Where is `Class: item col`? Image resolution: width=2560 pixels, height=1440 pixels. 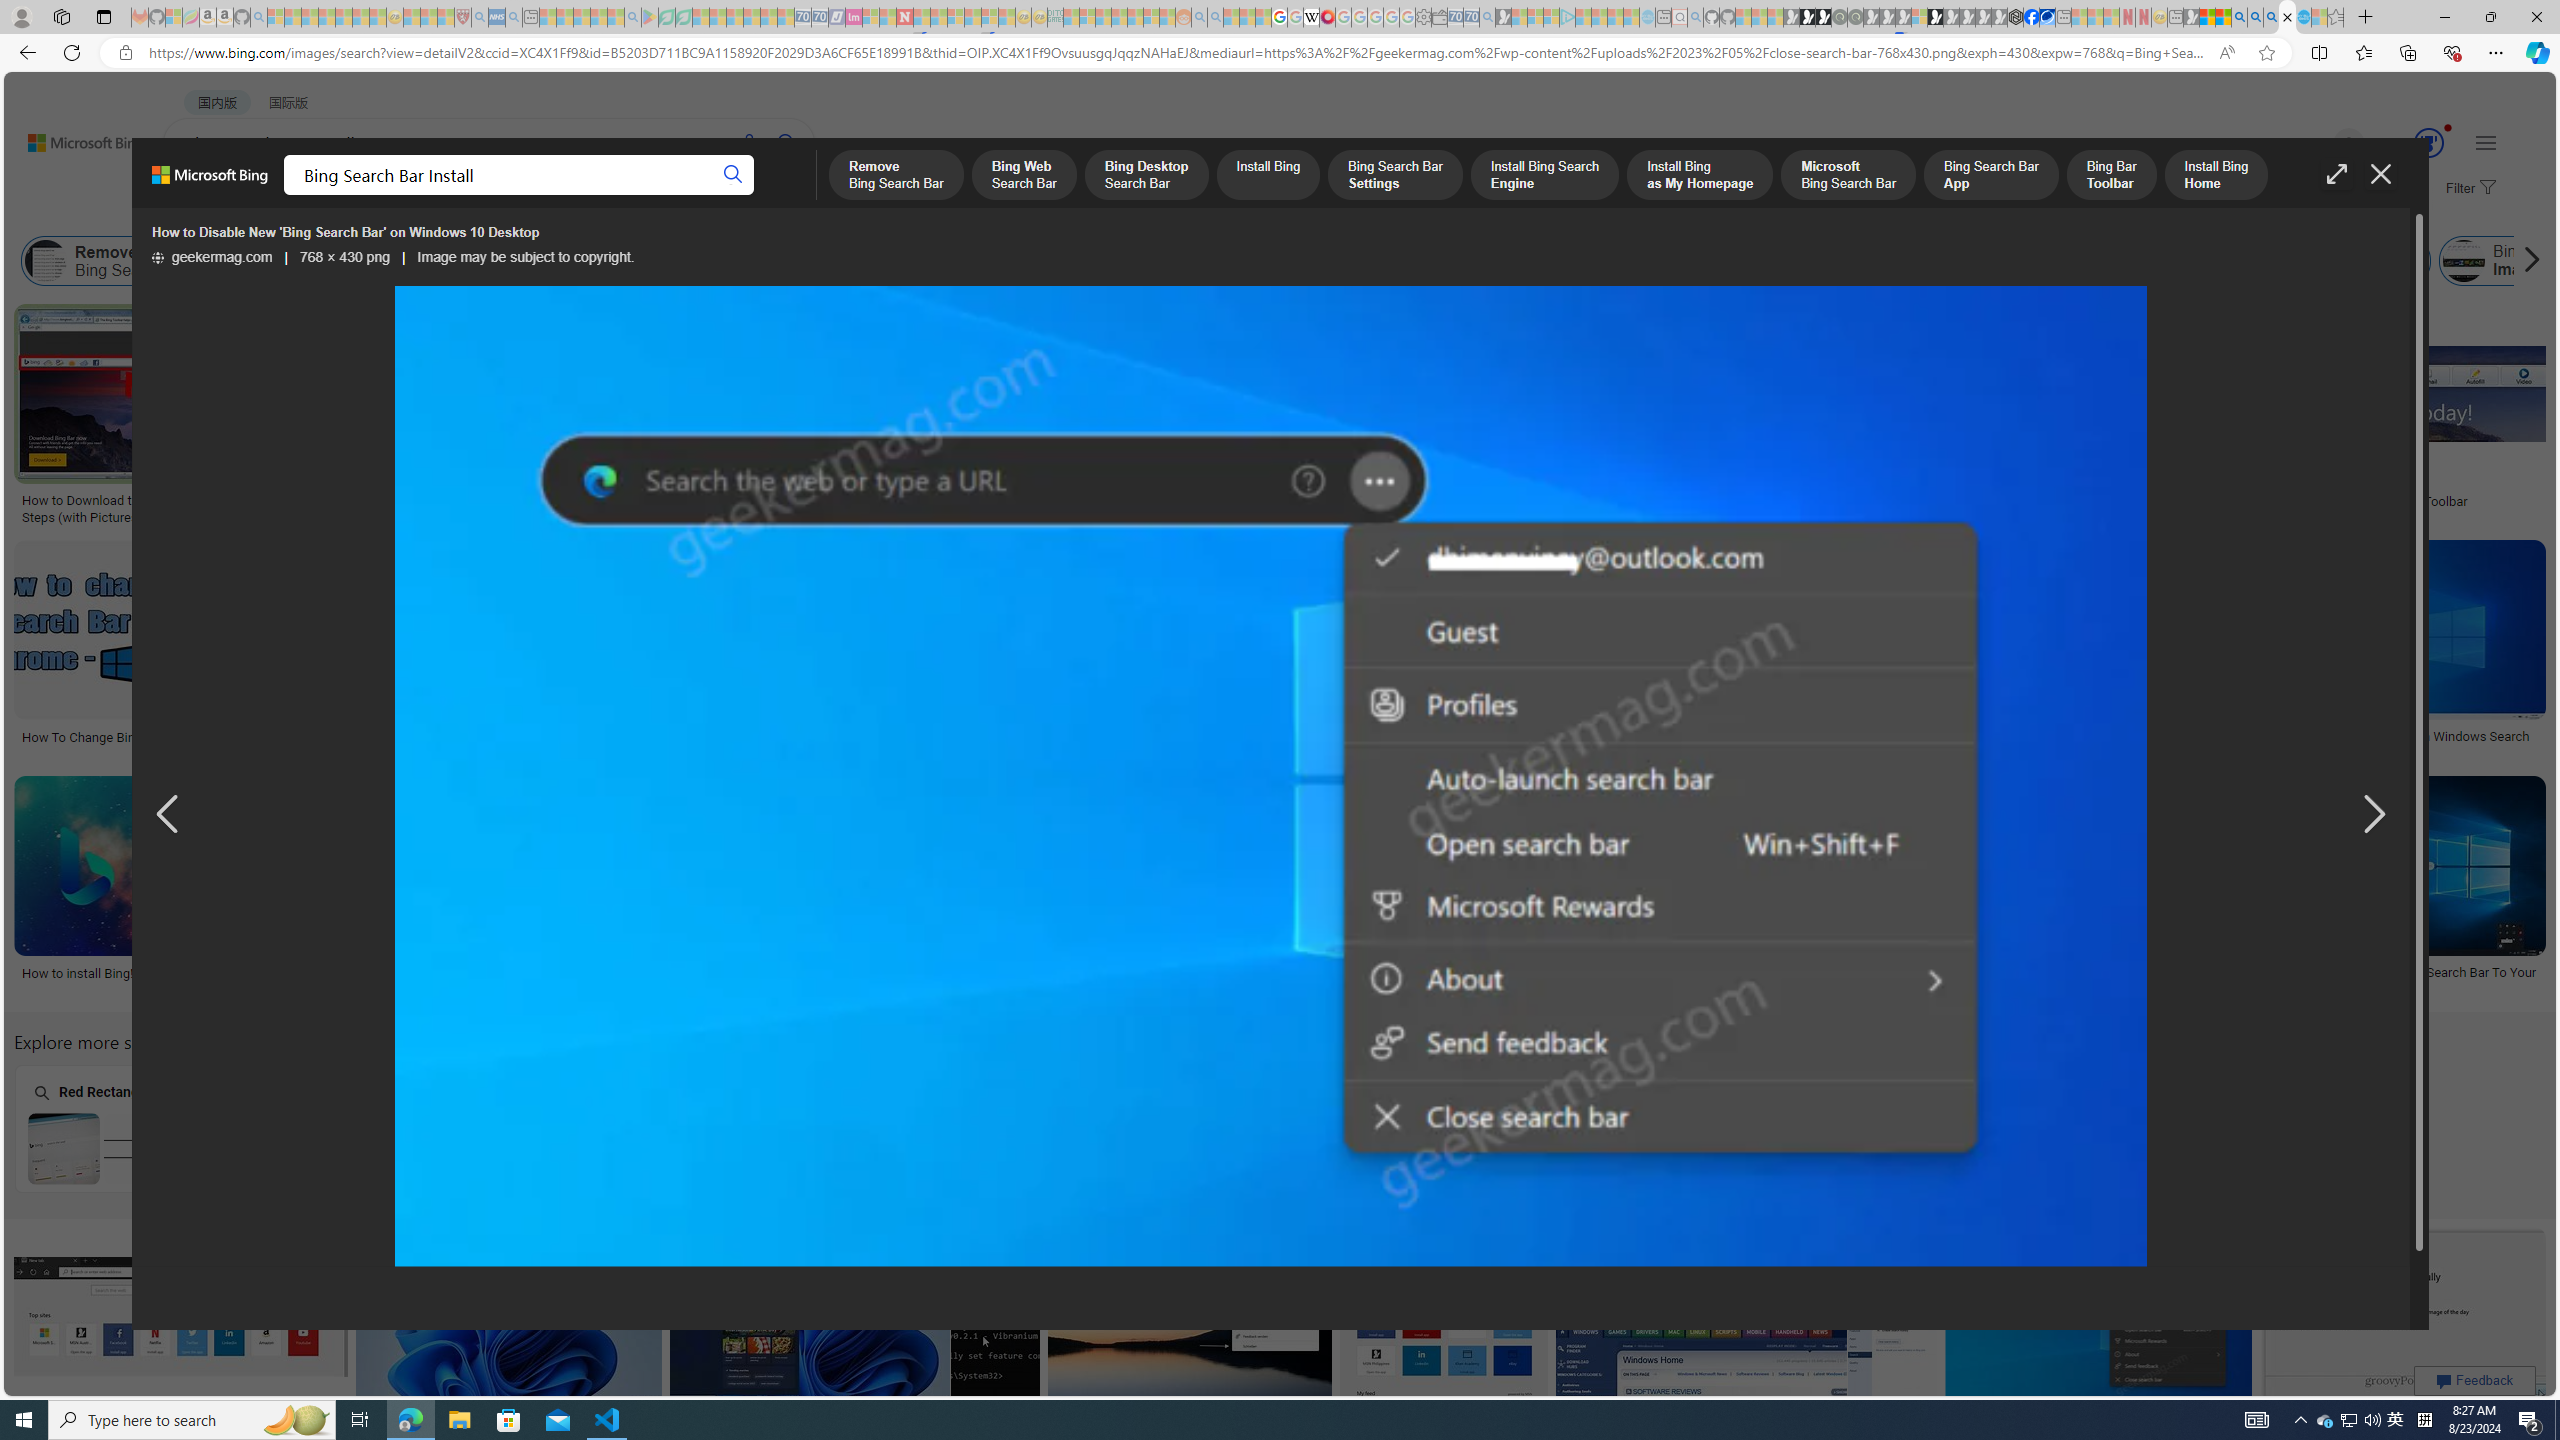
Class: item col is located at coordinates (2578, 261).